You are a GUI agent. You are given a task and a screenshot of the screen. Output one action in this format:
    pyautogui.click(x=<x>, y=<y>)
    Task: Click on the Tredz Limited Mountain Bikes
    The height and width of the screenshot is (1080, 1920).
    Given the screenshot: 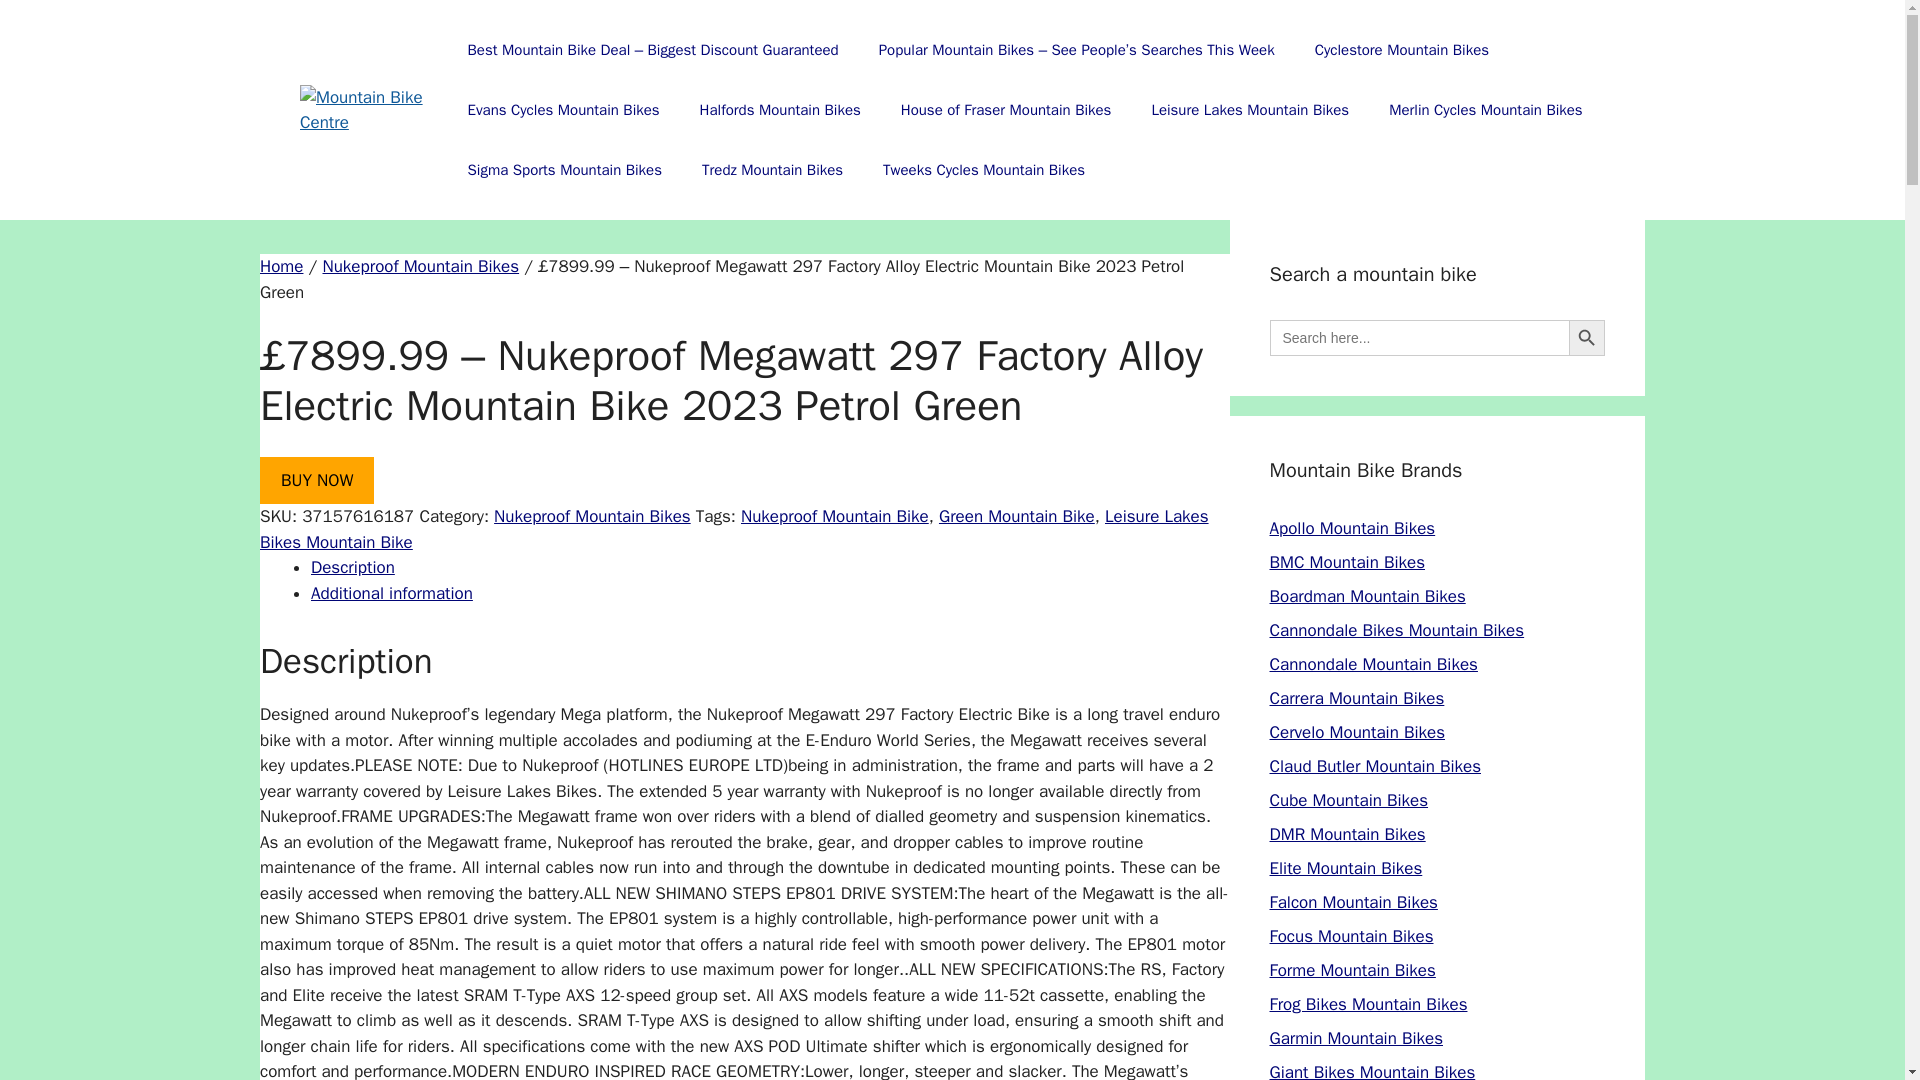 What is the action you would take?
    pyautogui.click(x=772, y=170)
    